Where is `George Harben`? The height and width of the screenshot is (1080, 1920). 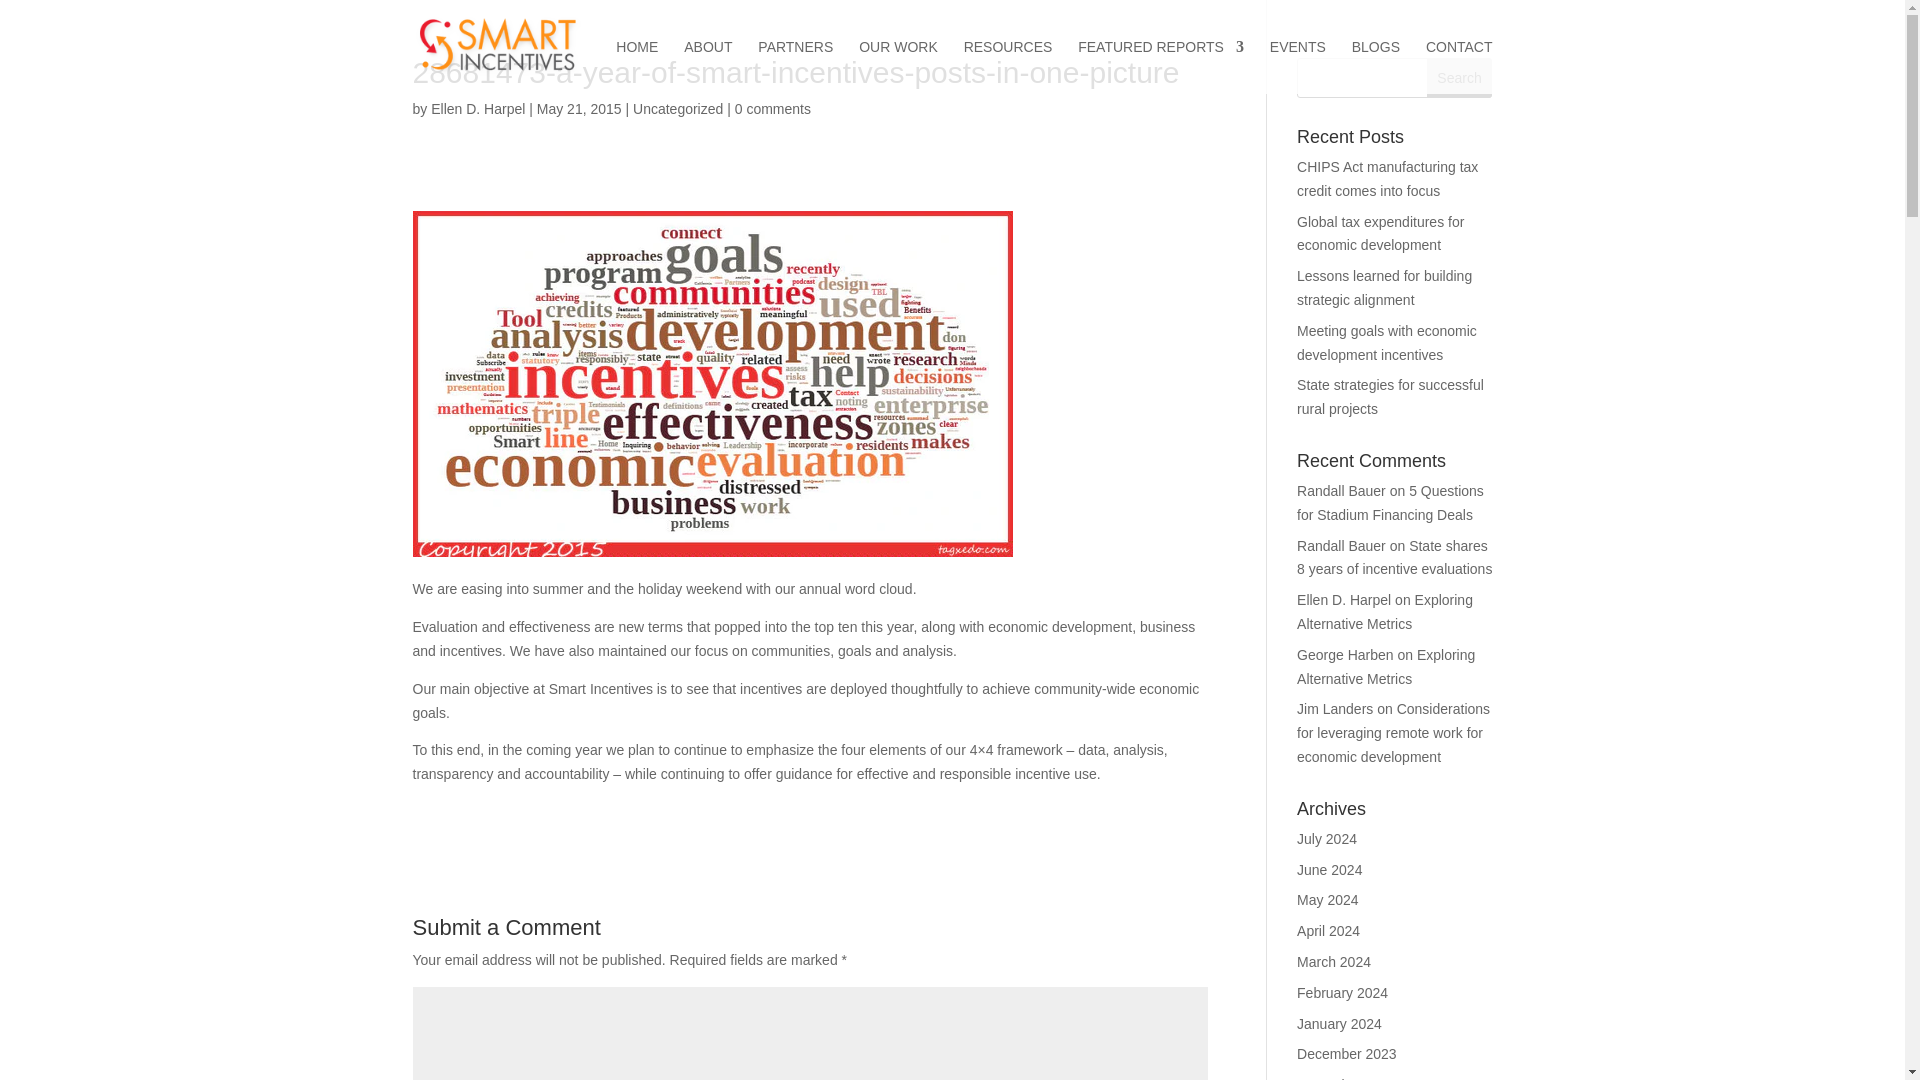
George Harben is located at coordinates (1345, 654).